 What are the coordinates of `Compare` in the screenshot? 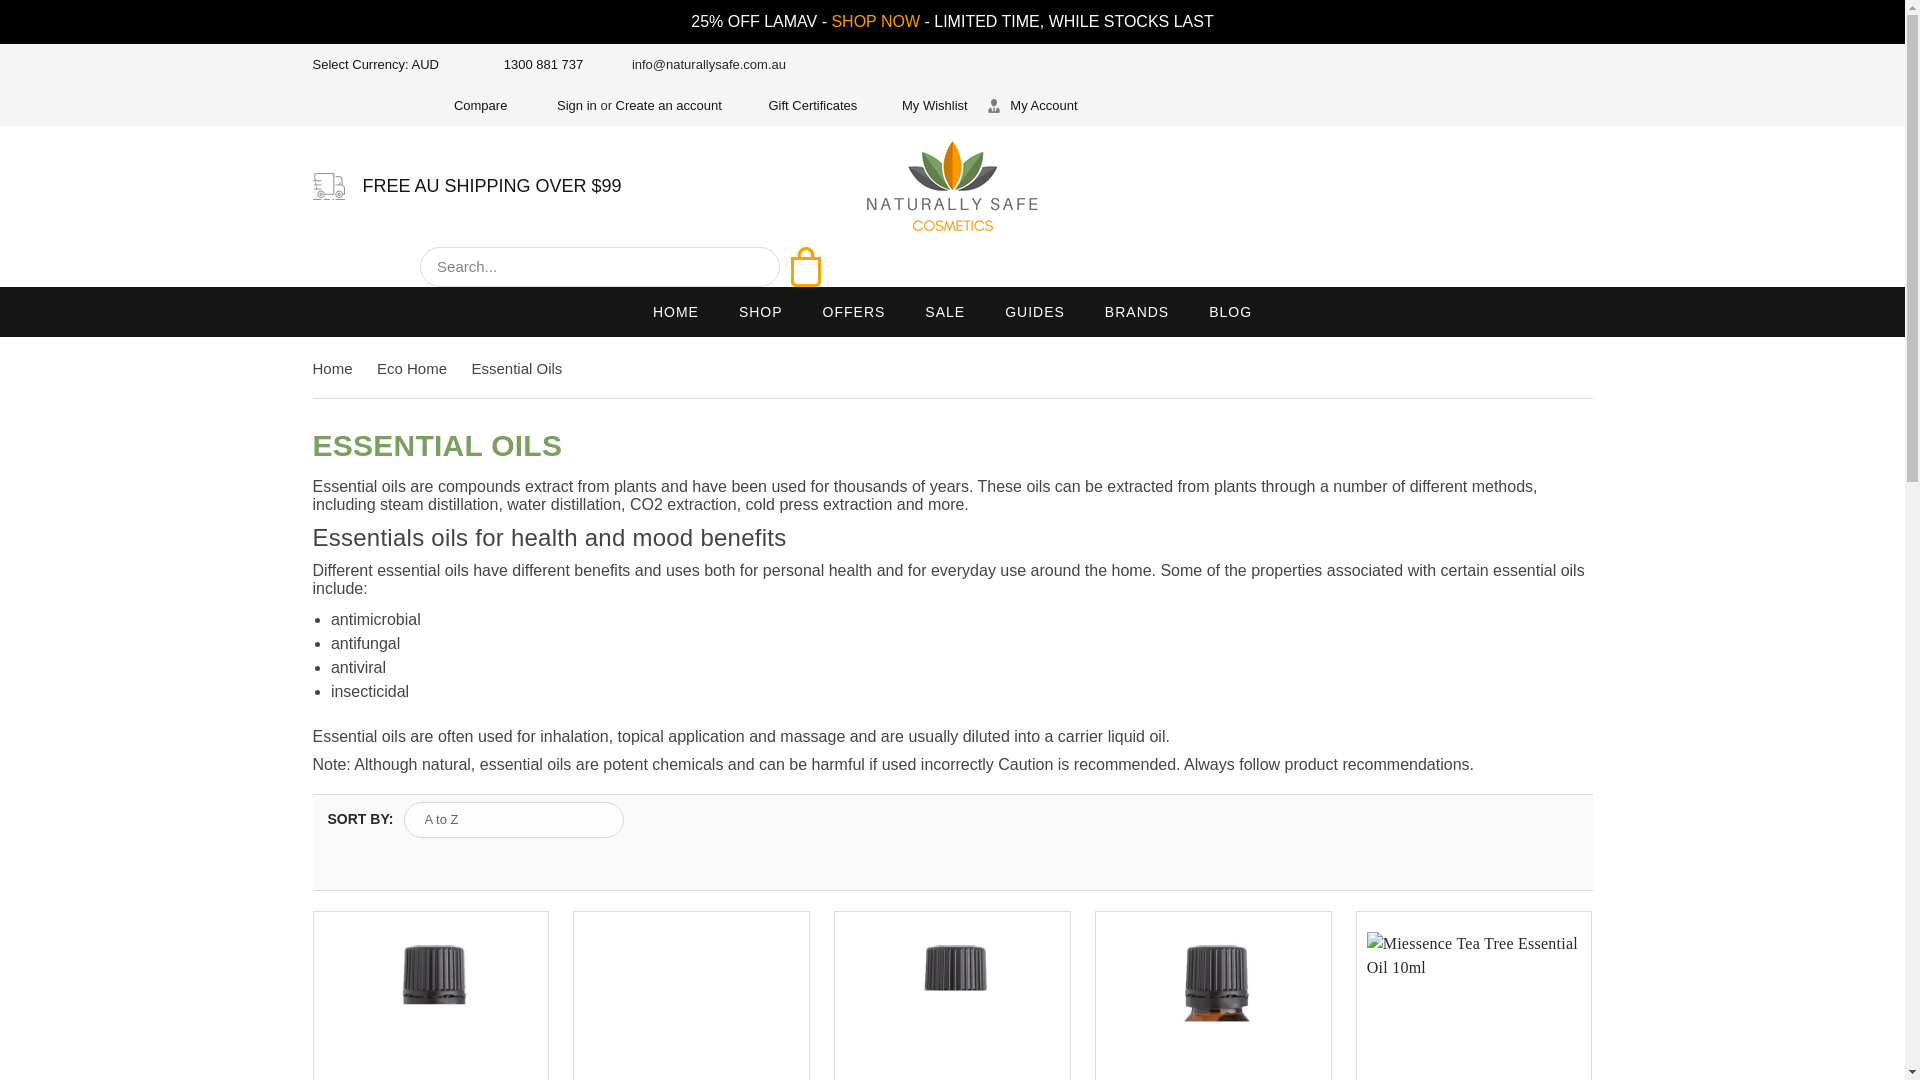 It's located at (473, 106).